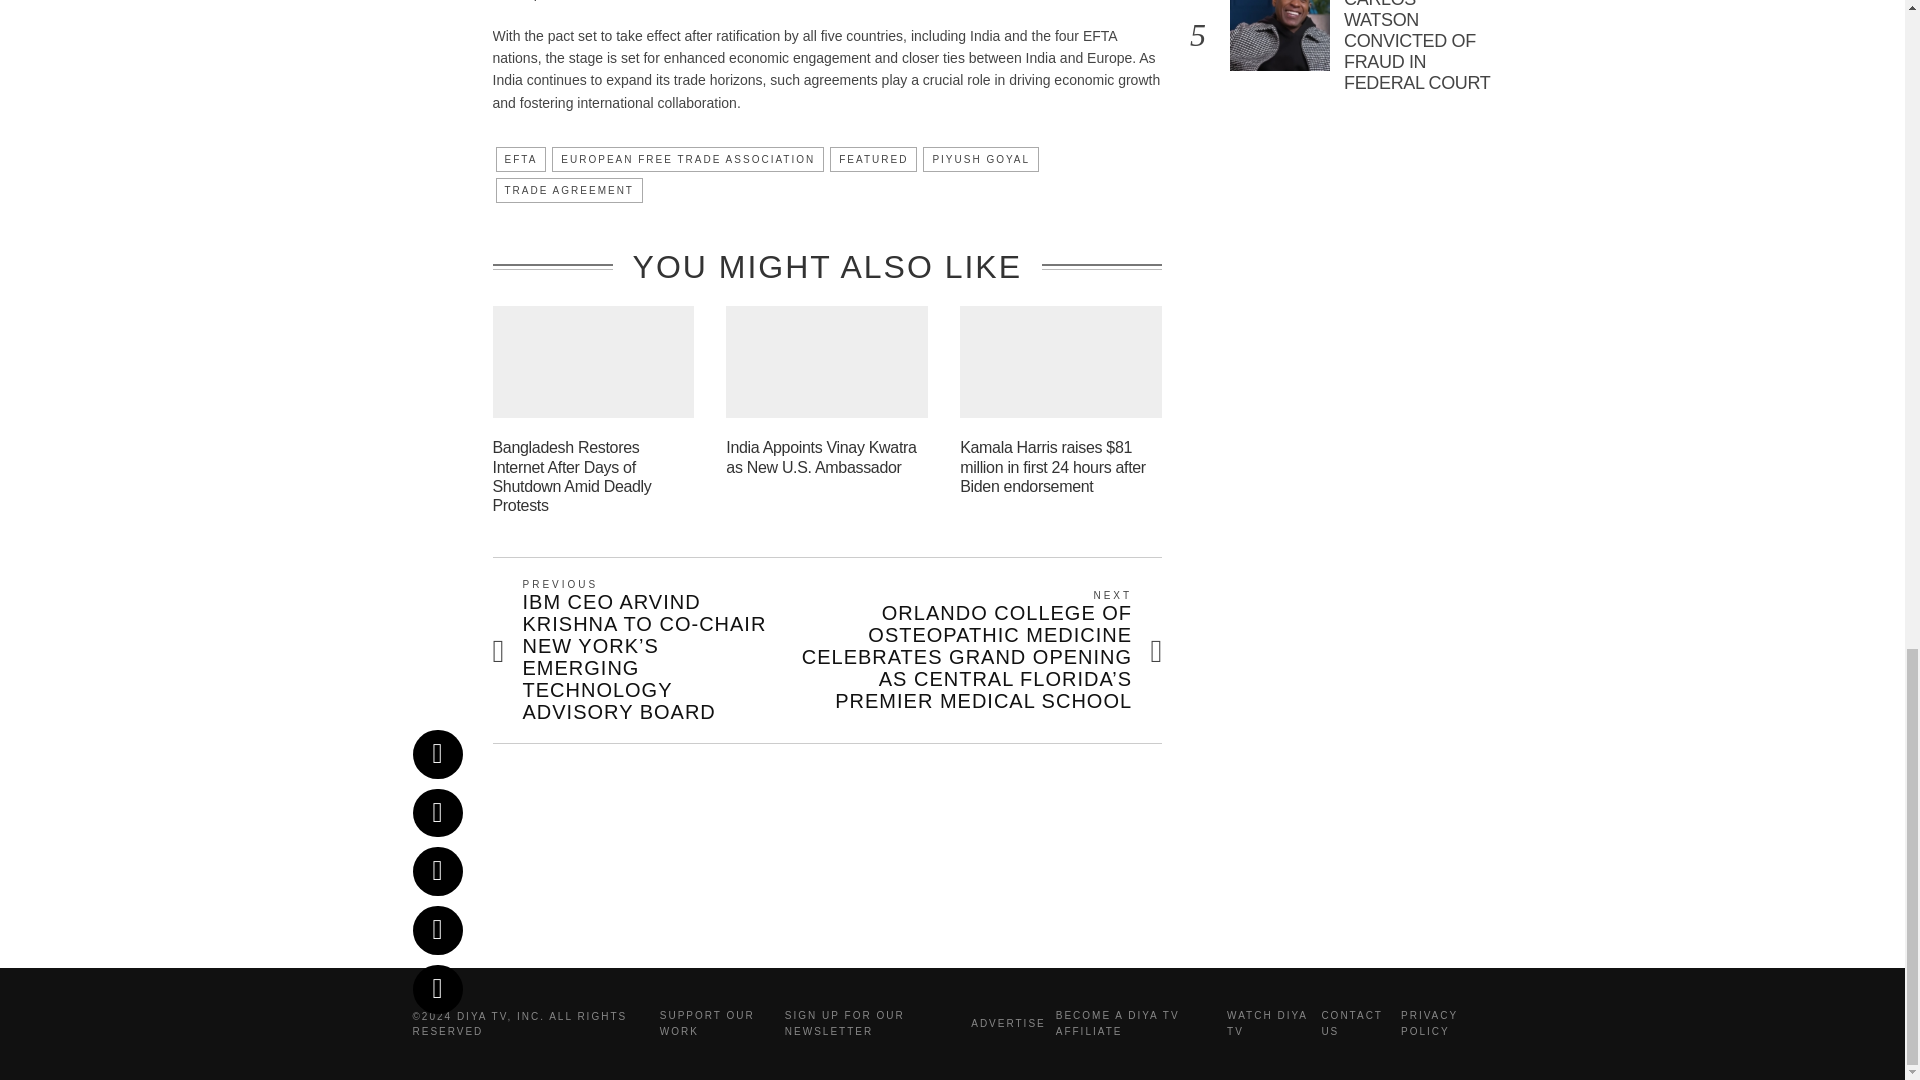 The height and width of the screenshot is (1080, 1920). What do you see at coordinates (980, 158) in the screenshot?
I see `PIYUSH GOYAL` at bounding box center [980, 158].